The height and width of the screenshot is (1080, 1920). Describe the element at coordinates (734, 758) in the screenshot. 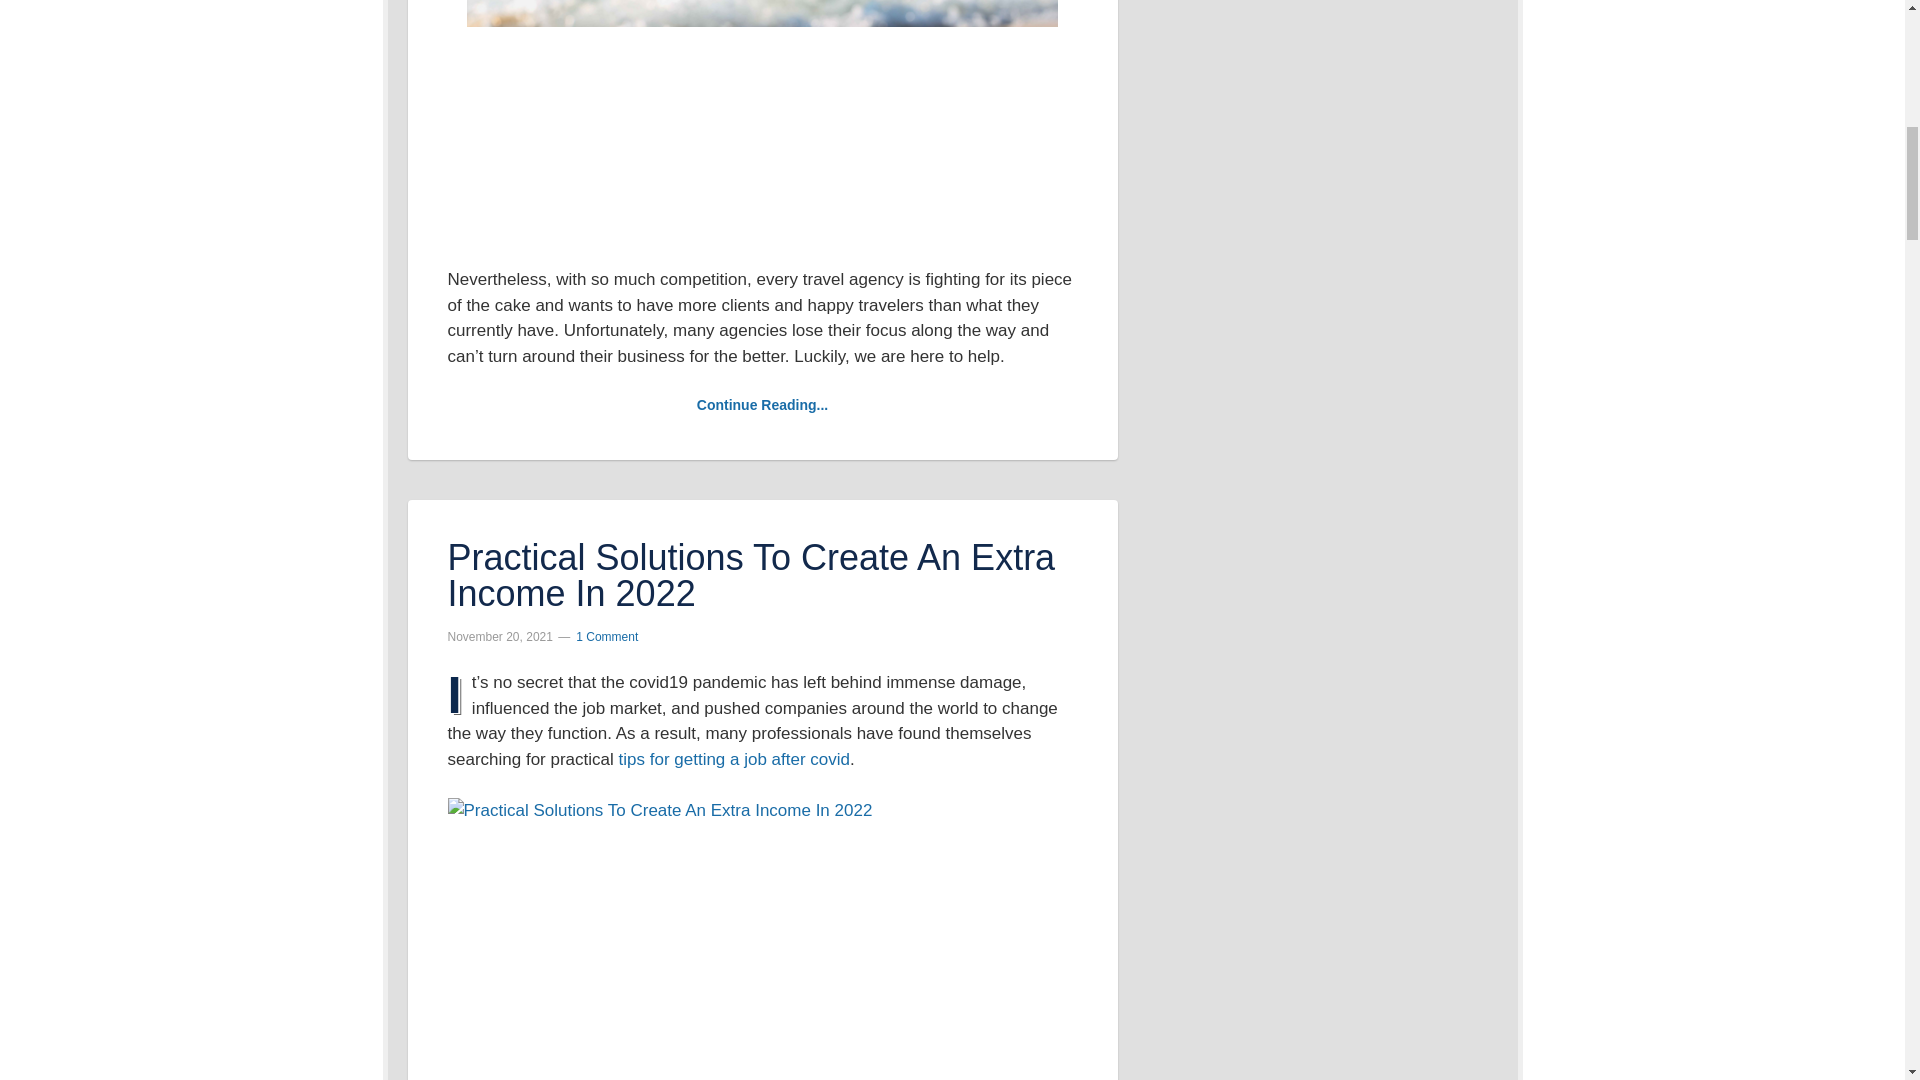

I see `tips for getting a job after covid` at that location.